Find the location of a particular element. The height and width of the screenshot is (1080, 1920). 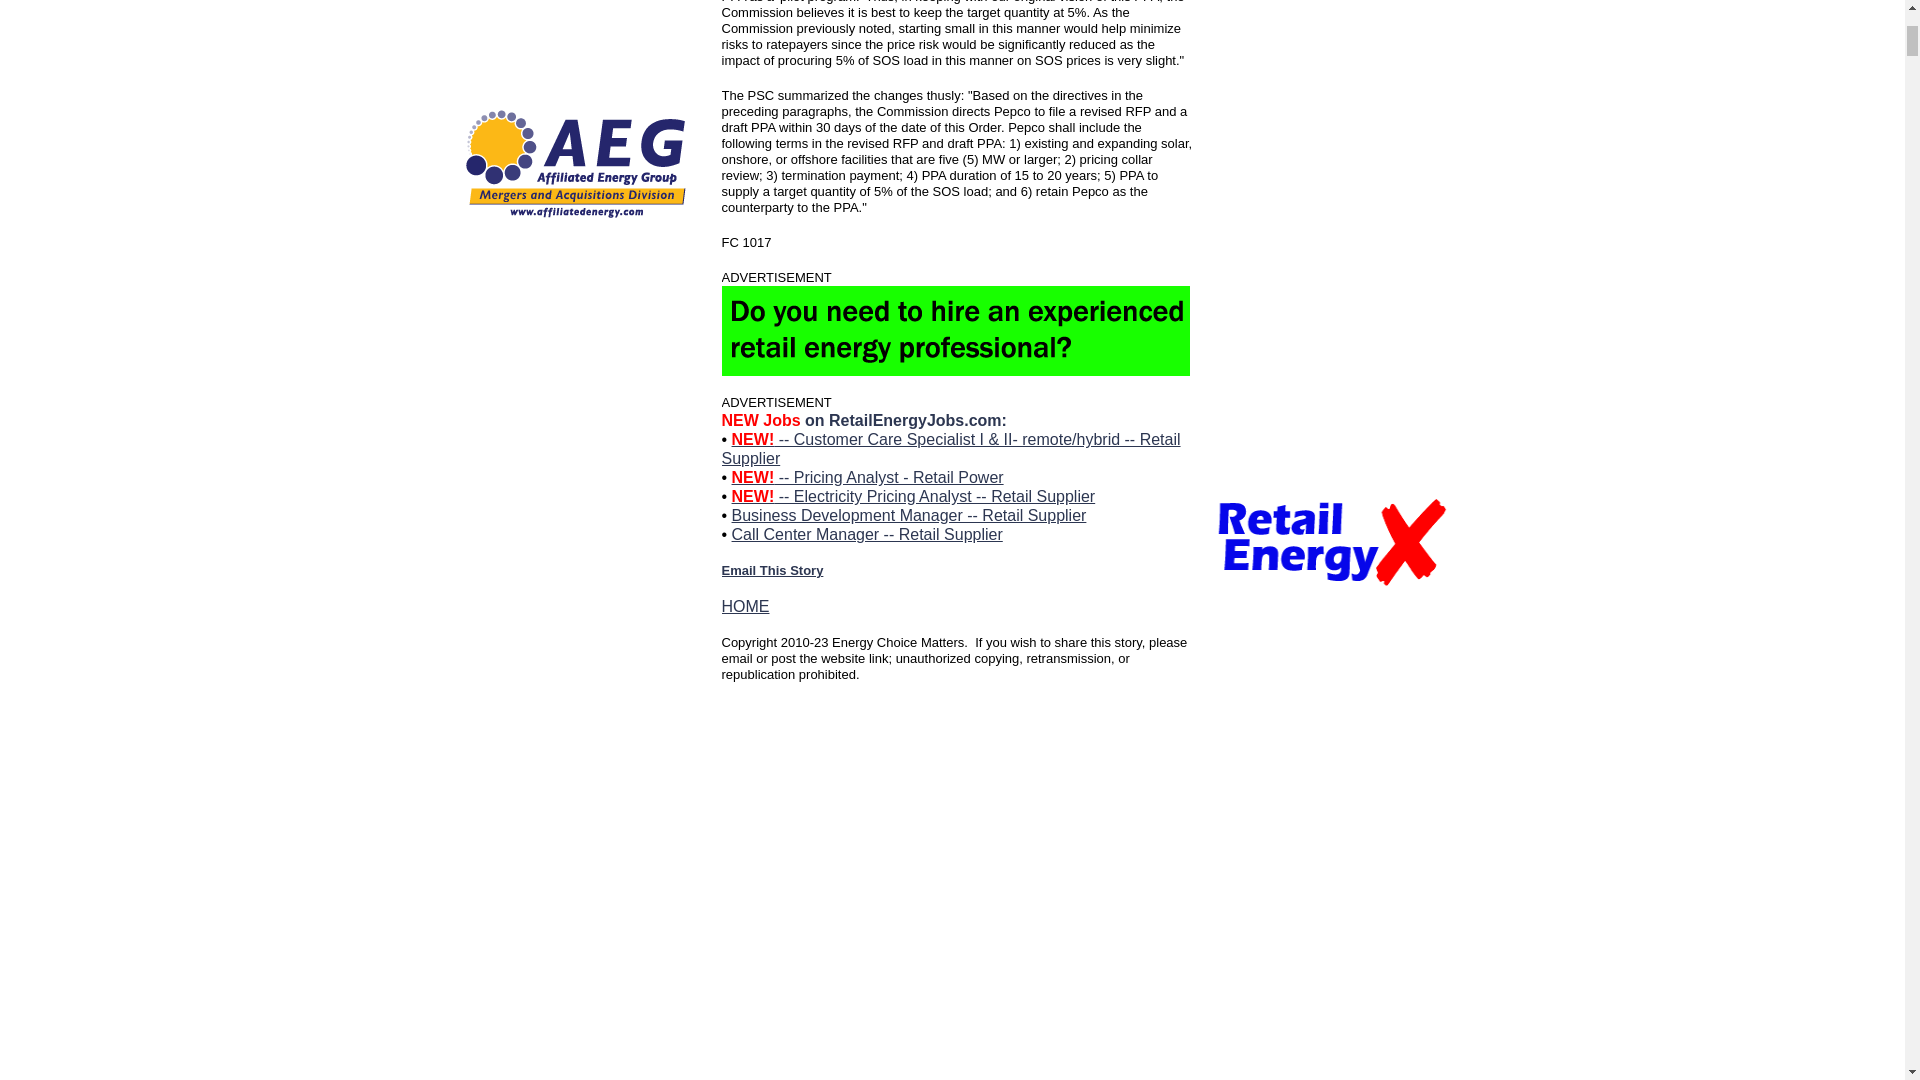

Email This Story is located at coordinates (772, 570).